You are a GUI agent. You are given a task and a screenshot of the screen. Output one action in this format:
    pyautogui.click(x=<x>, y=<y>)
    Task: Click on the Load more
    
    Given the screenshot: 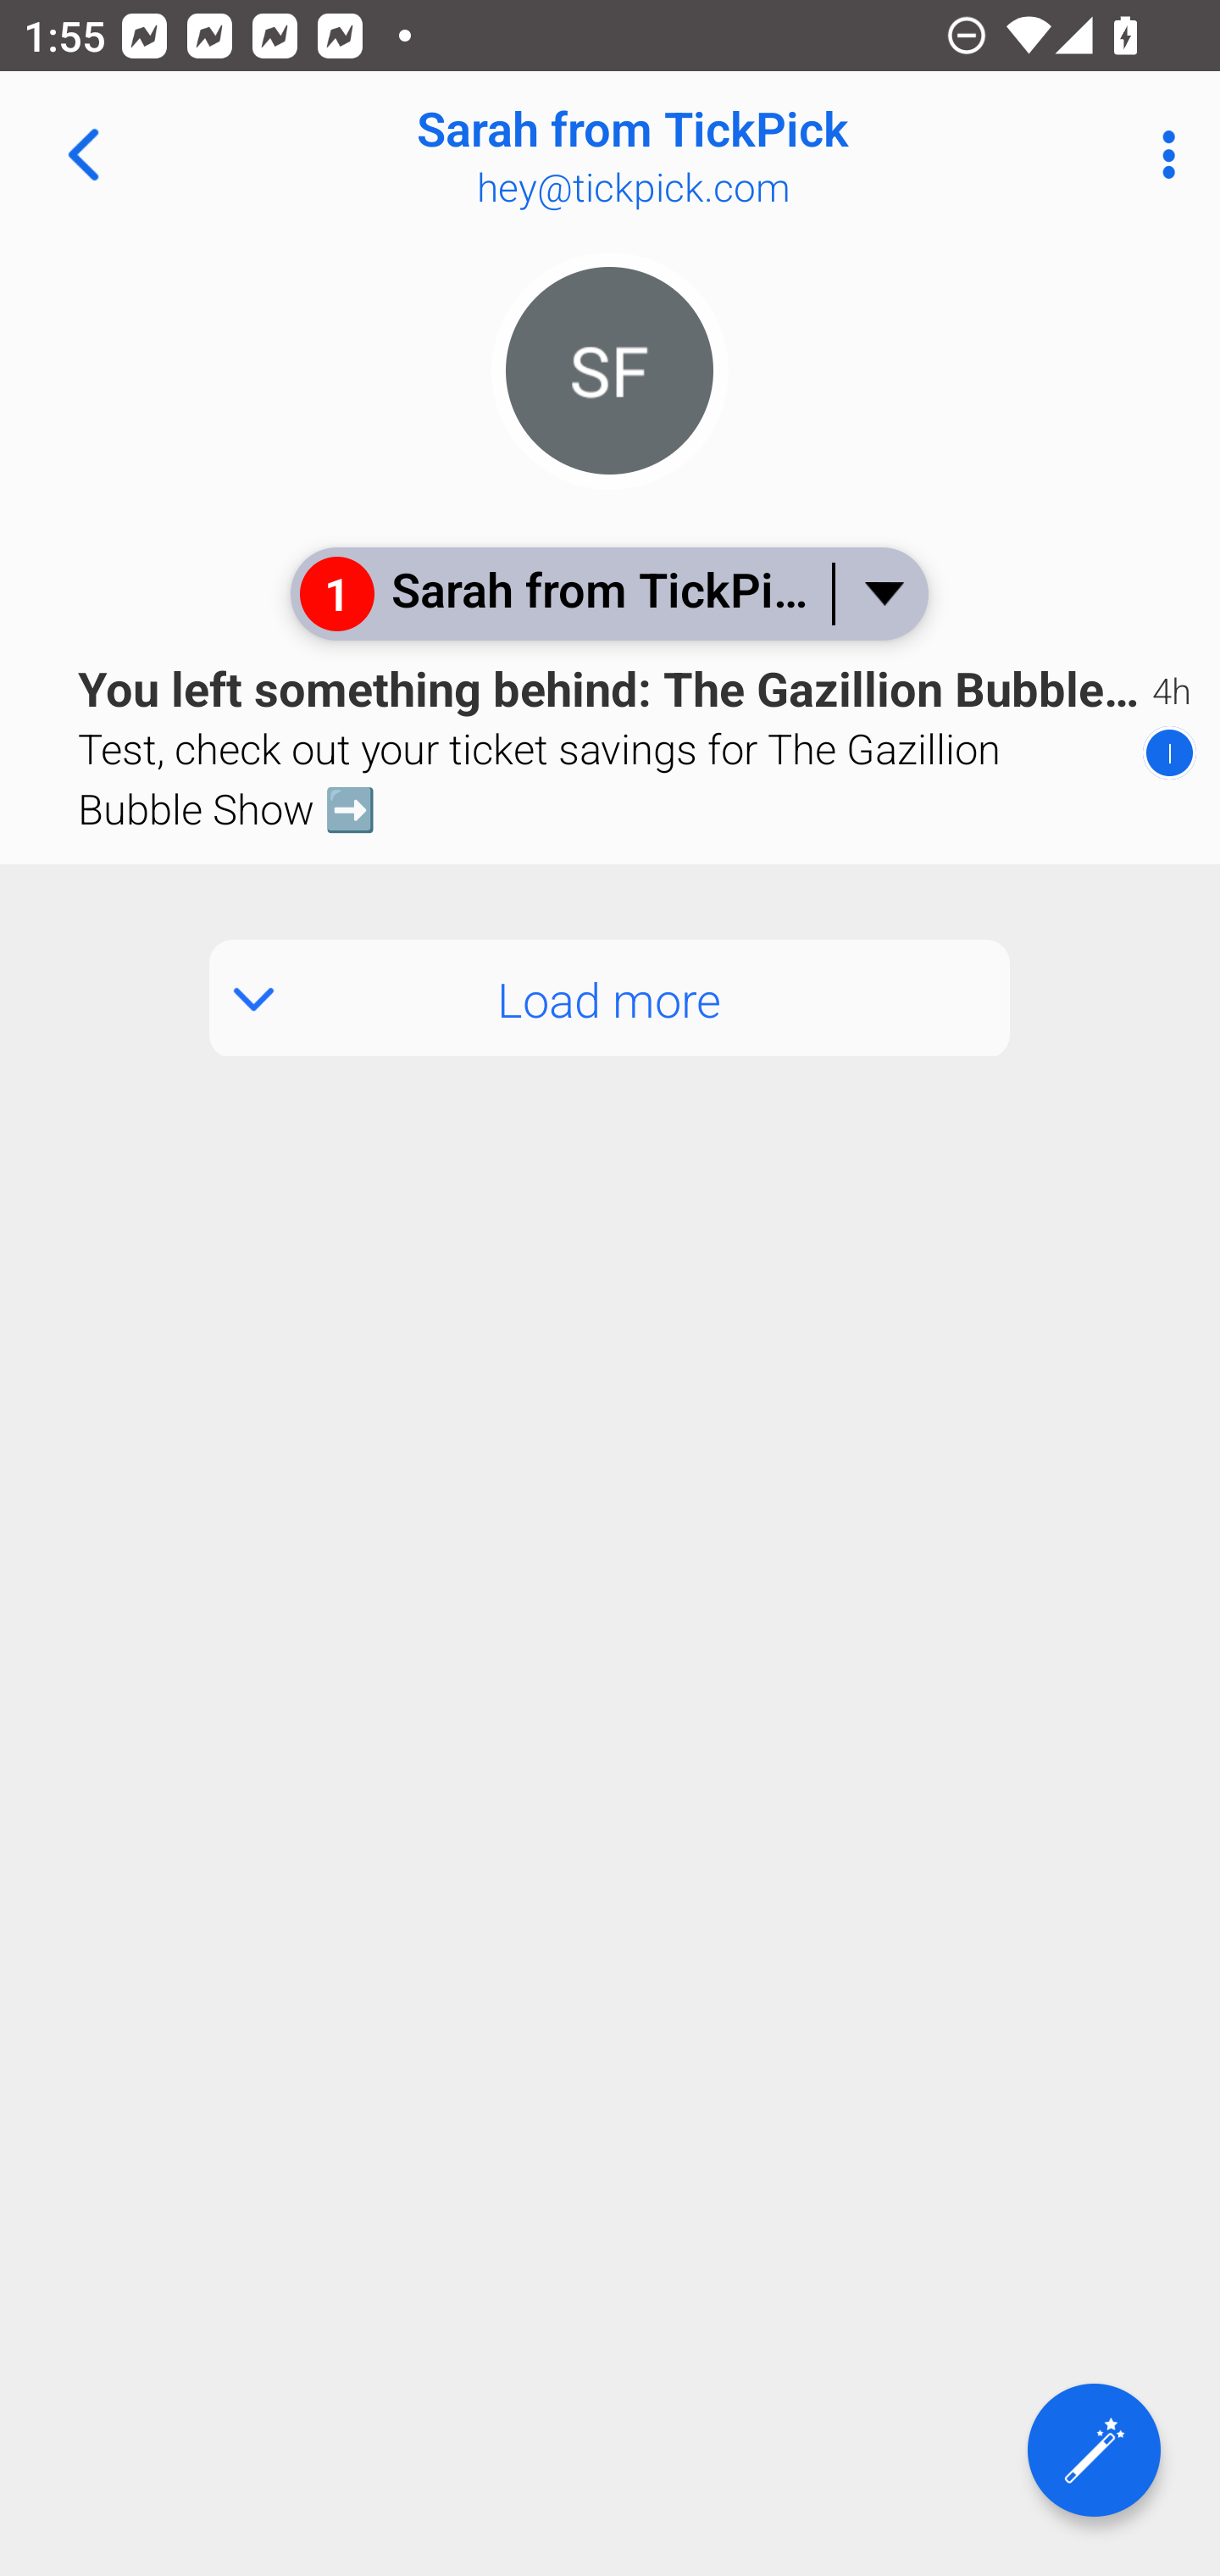 What is the action you would take?
    pyautogui.click(x=610, y=998)
    